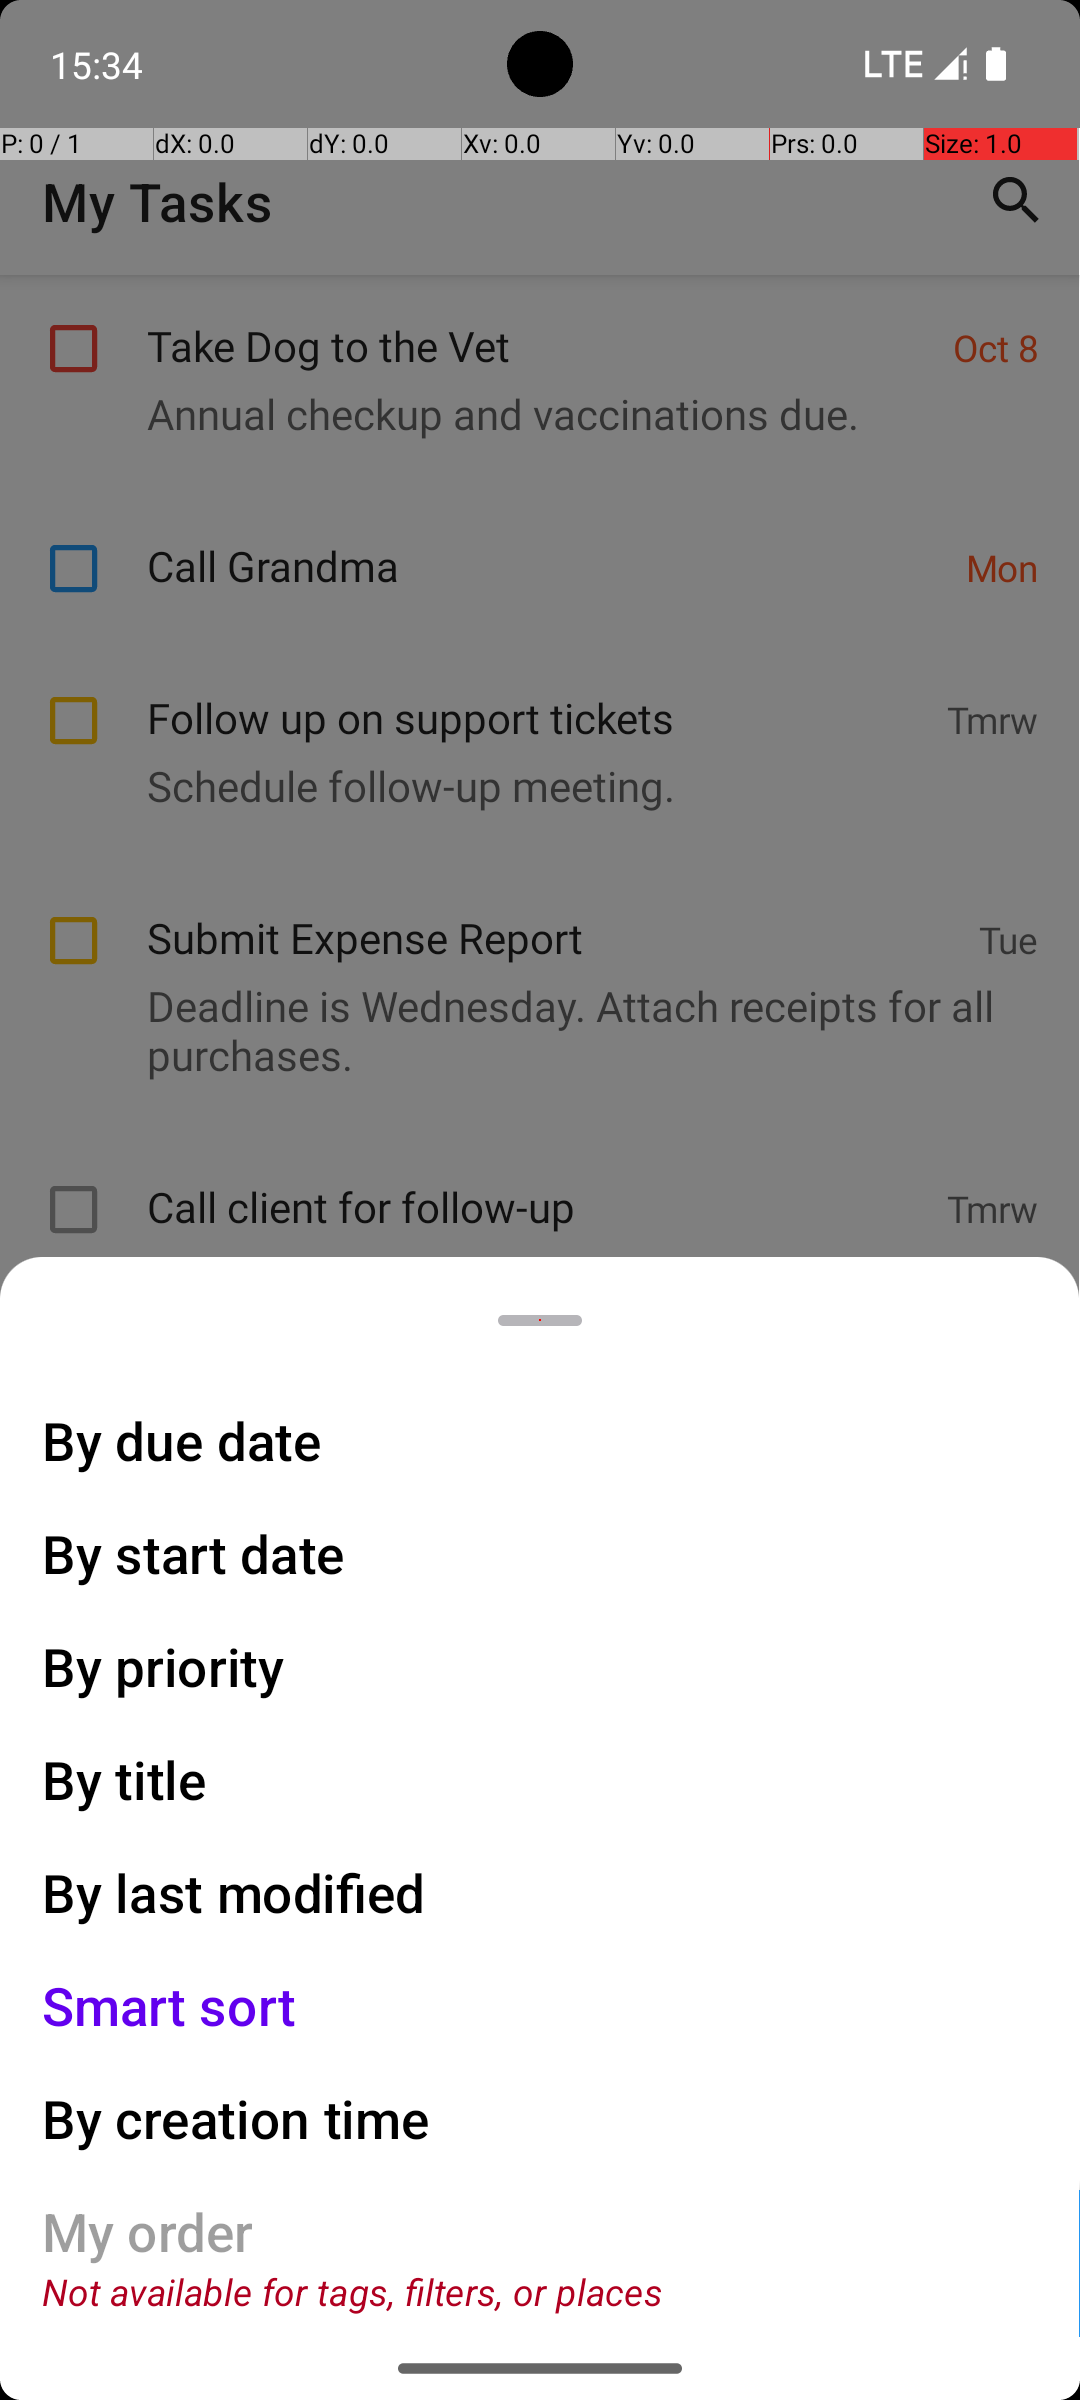 Image resolution: width=1080 pixels, height=2400 pixels. What do you see at coordinates (148, 2232) in the screenshot?
I see `My order` at bounding box center [148, 2232].